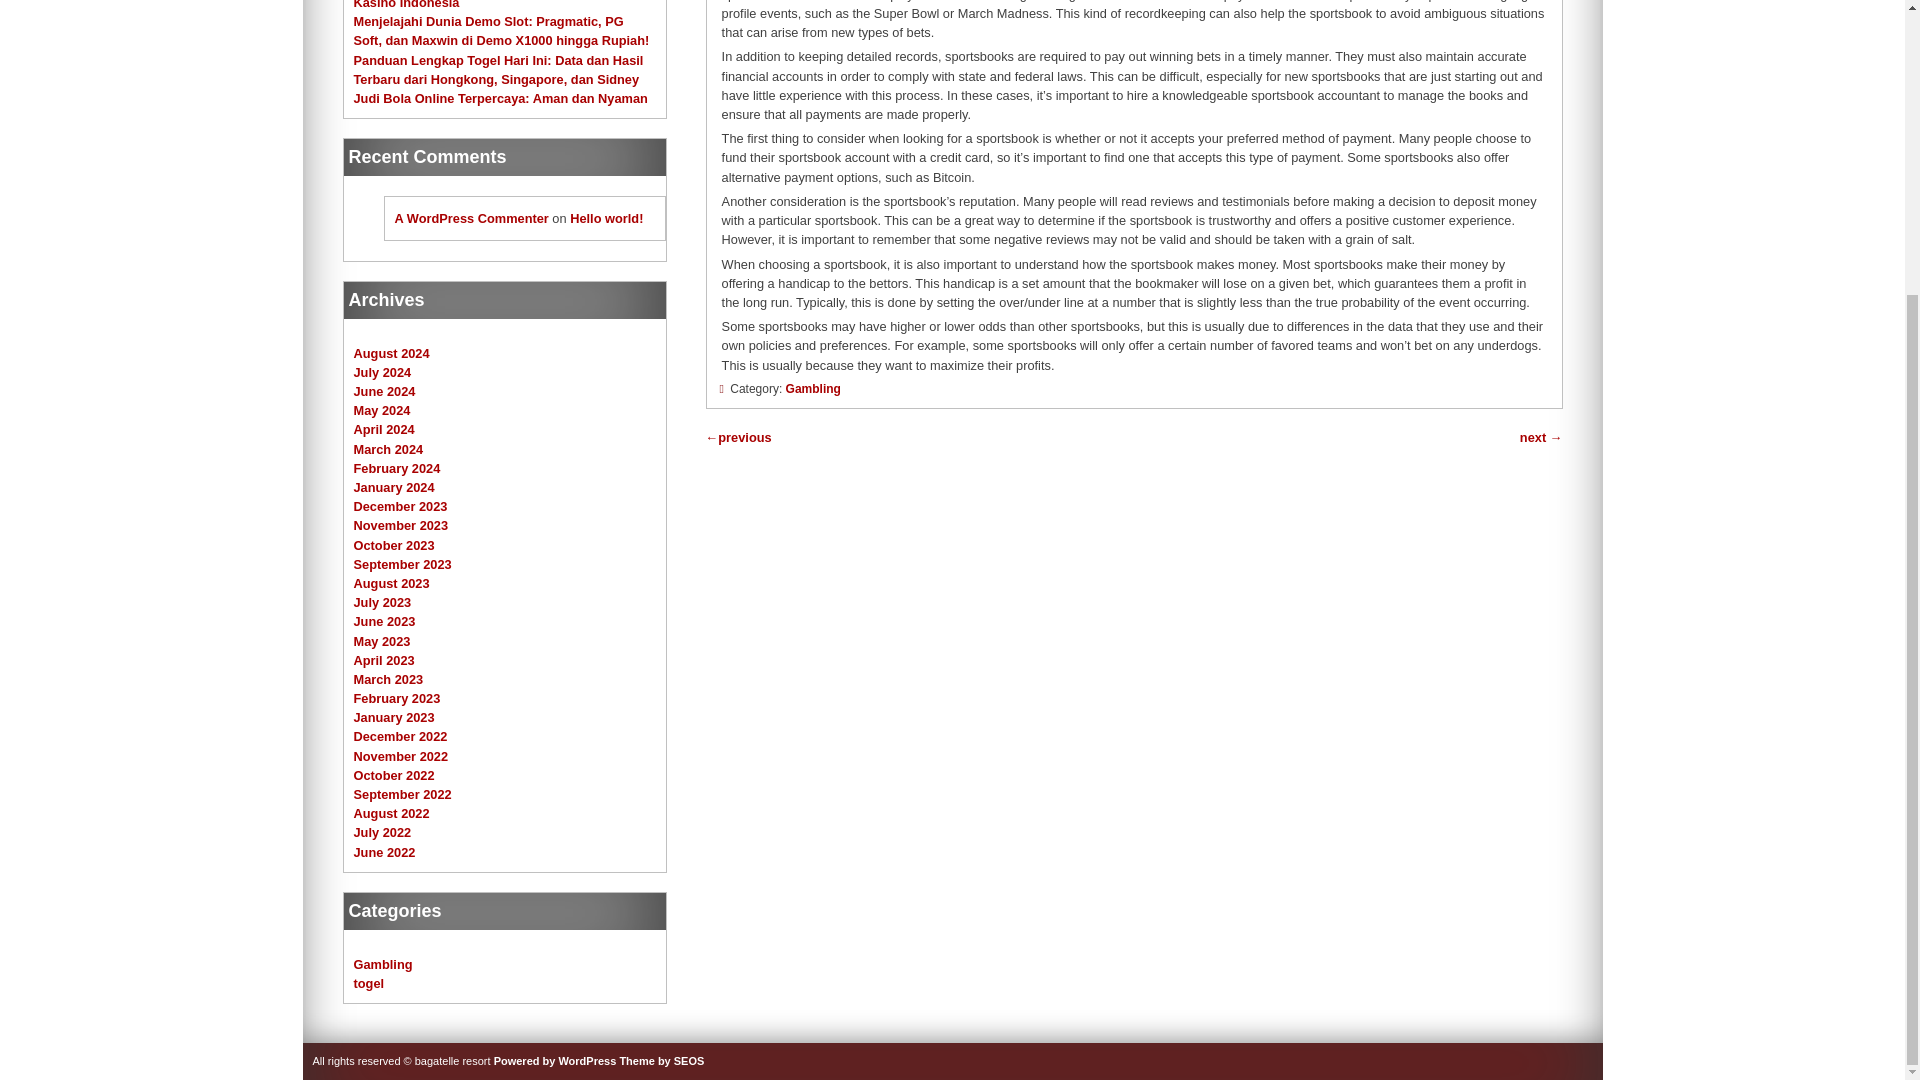 The width and height of the screenshot is (1920, 1080). Describe the element at coordinates (394, 775) in the screenshot. I see `October 2022` at that location.